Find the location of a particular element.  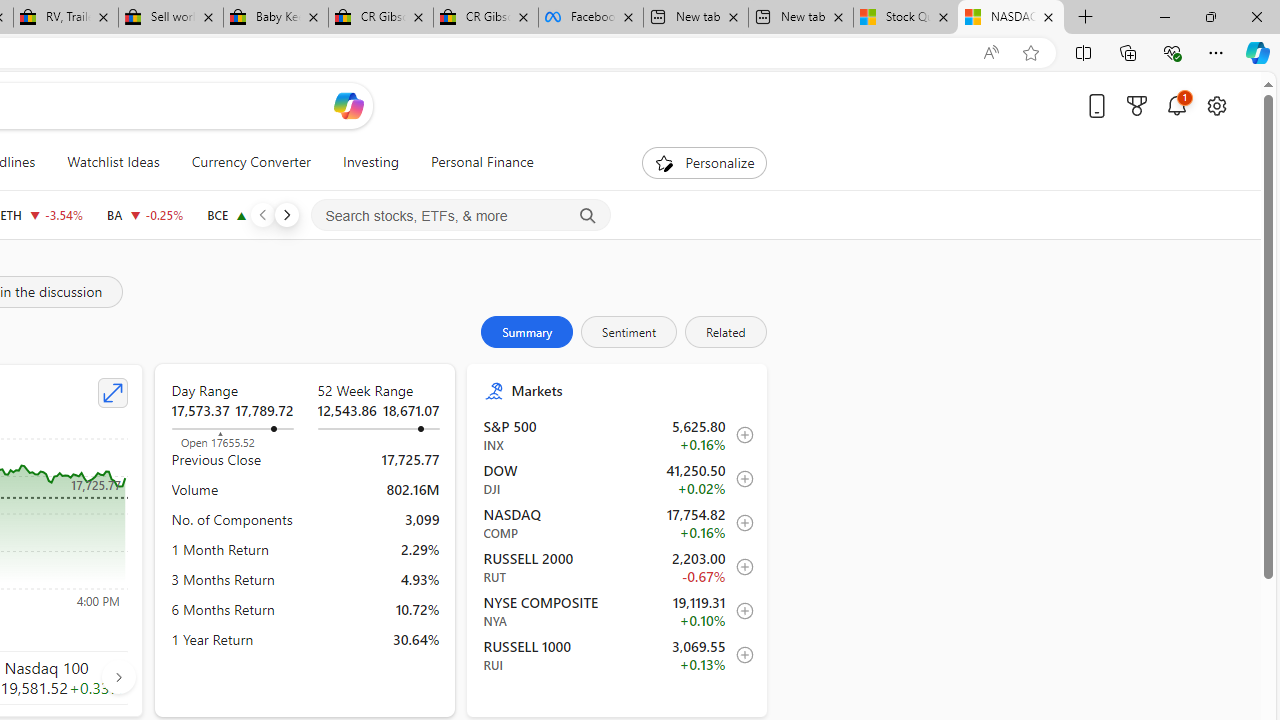

Baby Keepsakes & Announcements for sale | eBay is located at coordinates (276, 18).